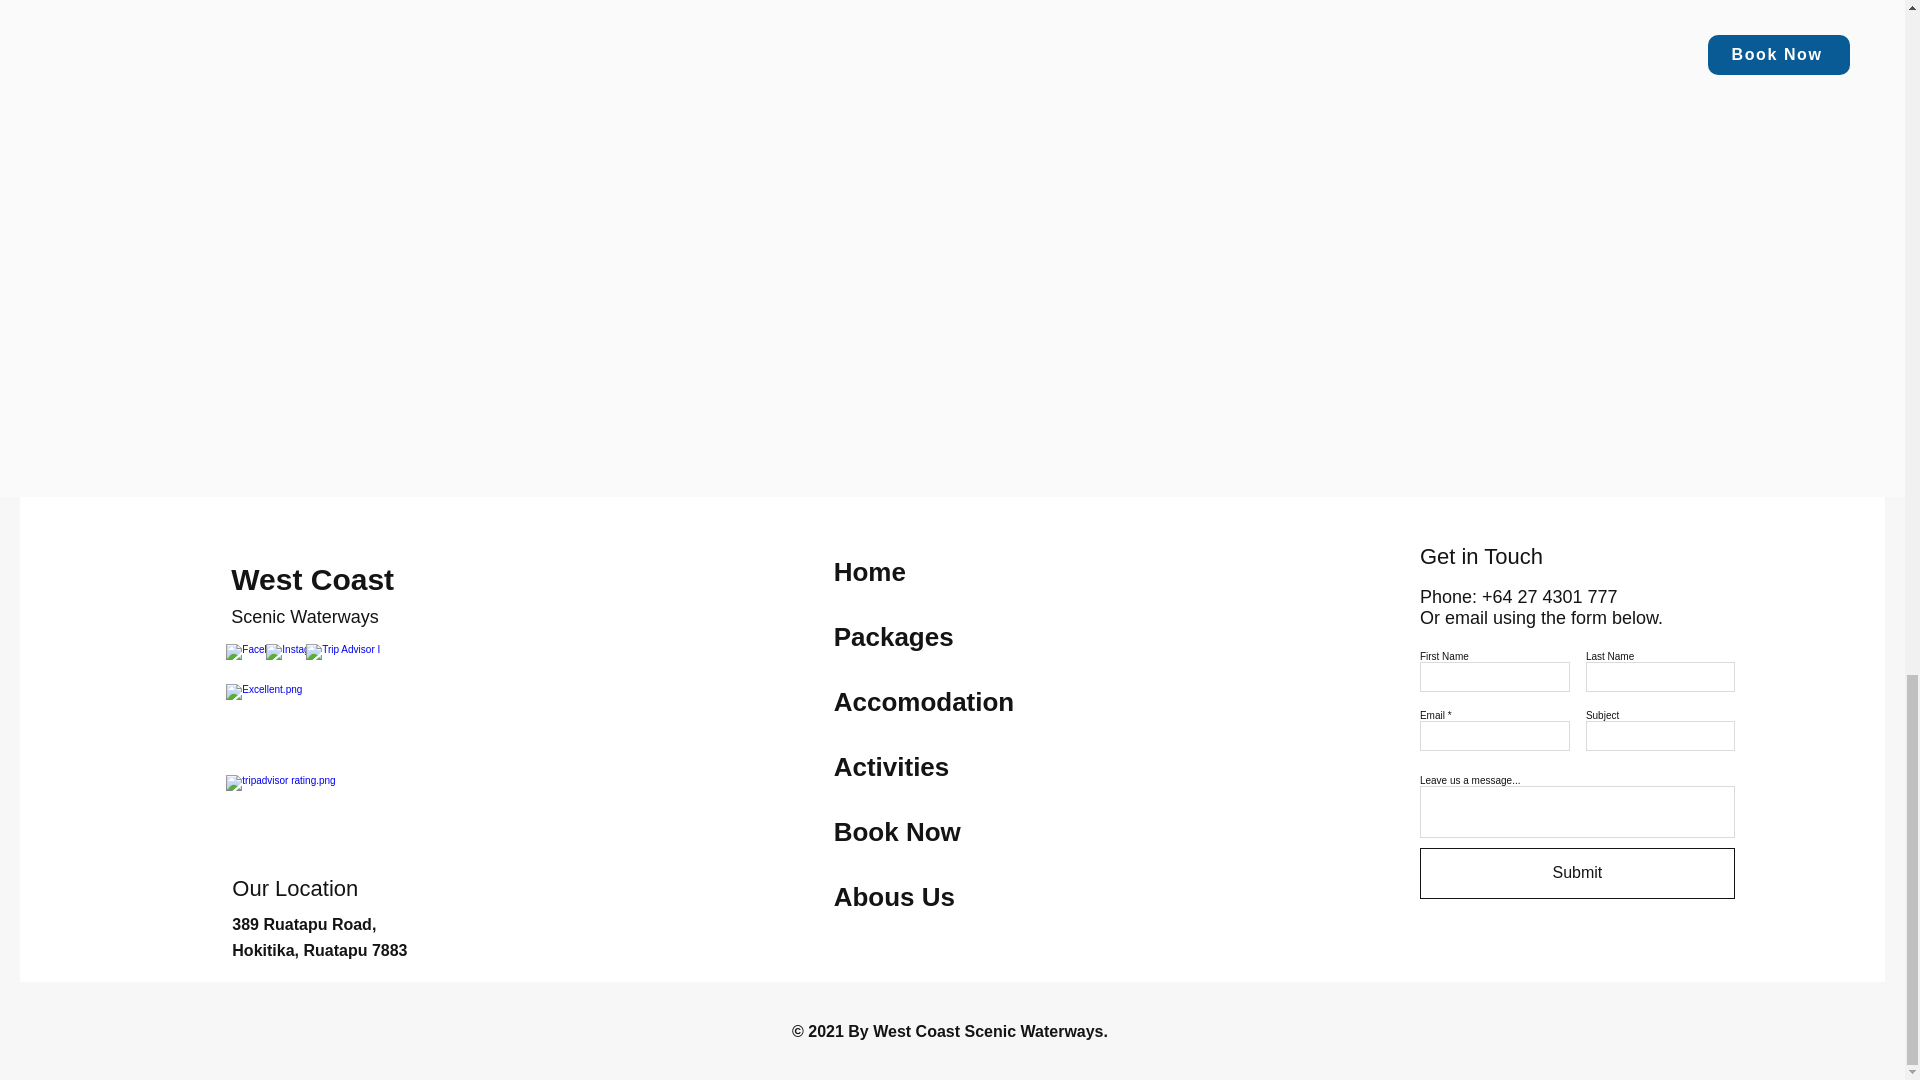 This screenshot has width=1920, height=1080. What do you see at coordinates (870, 572) in the screenshot?
I see `Home` at bounding box center [870, 572].